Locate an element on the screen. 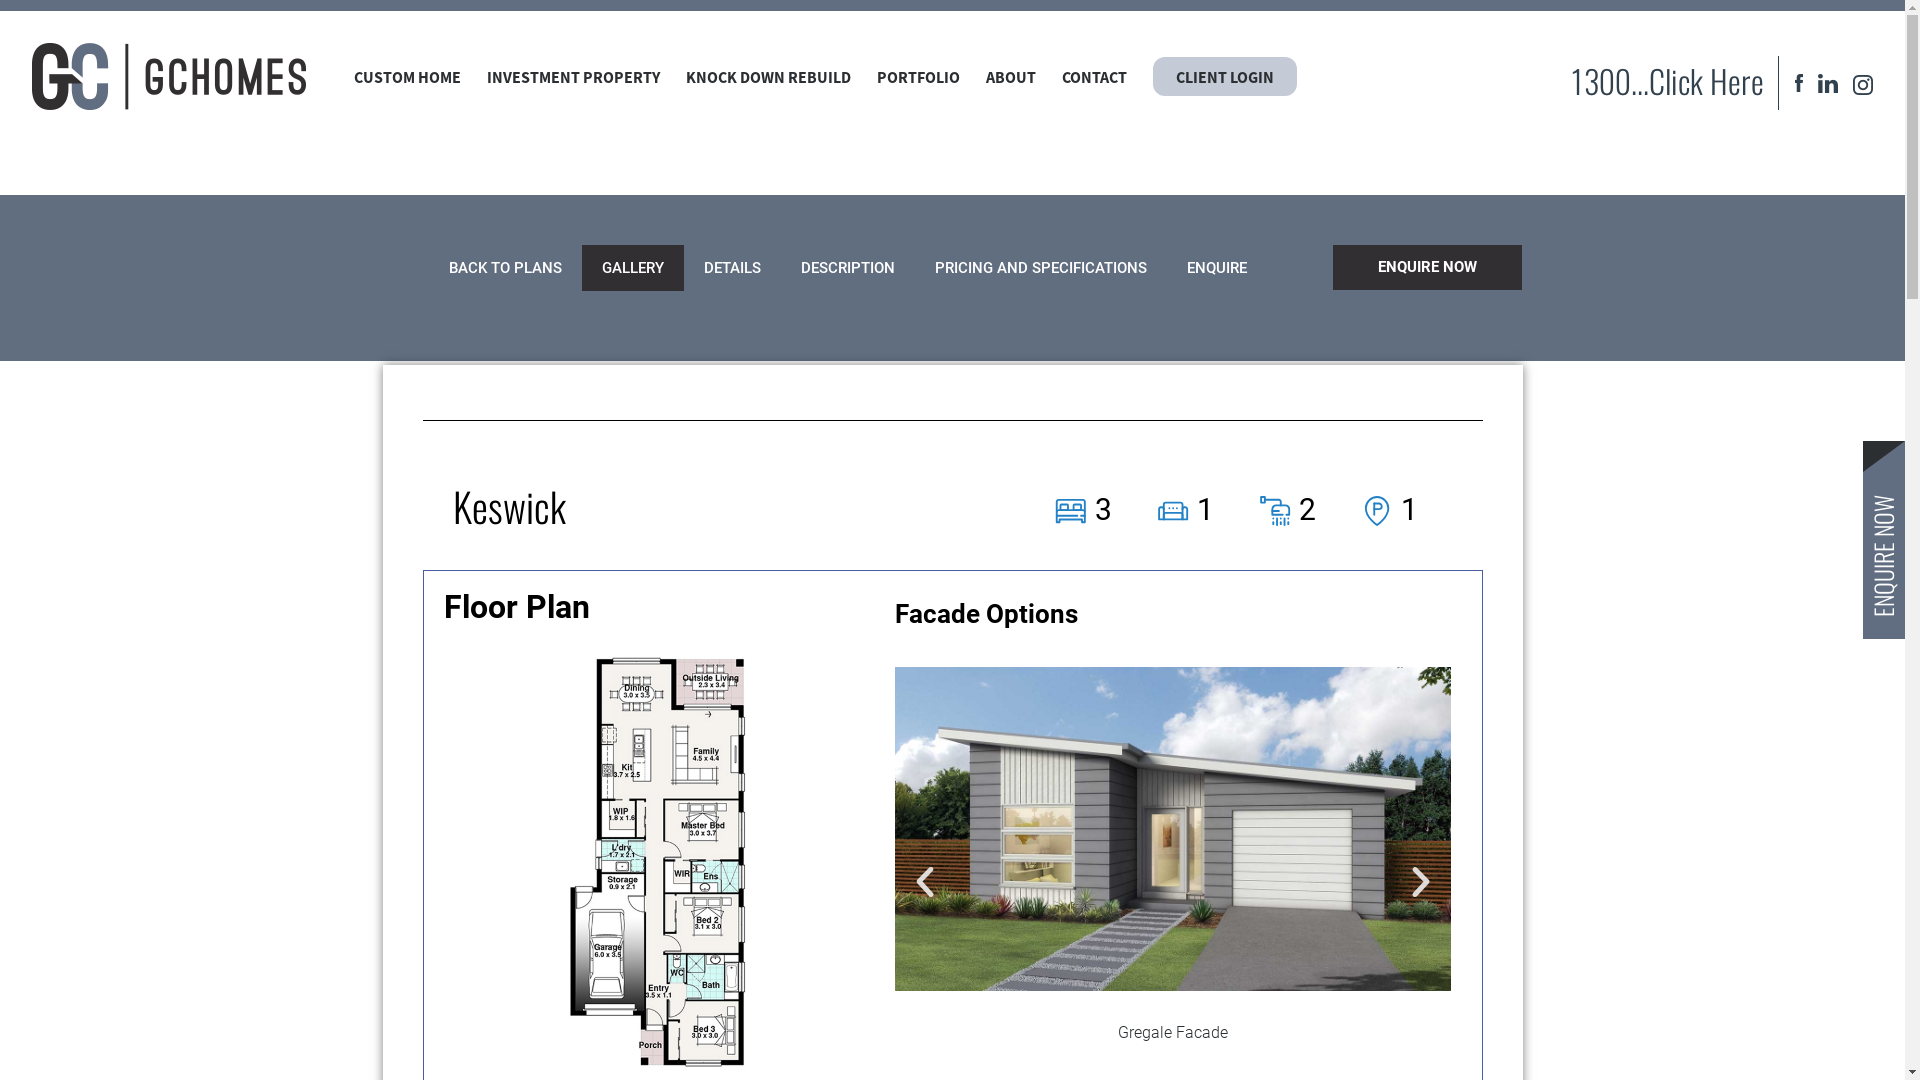 This screenshot has width=1920, height=1080. PRICING AND SPECIFICATIONS is located at coordinates (1041, 268).